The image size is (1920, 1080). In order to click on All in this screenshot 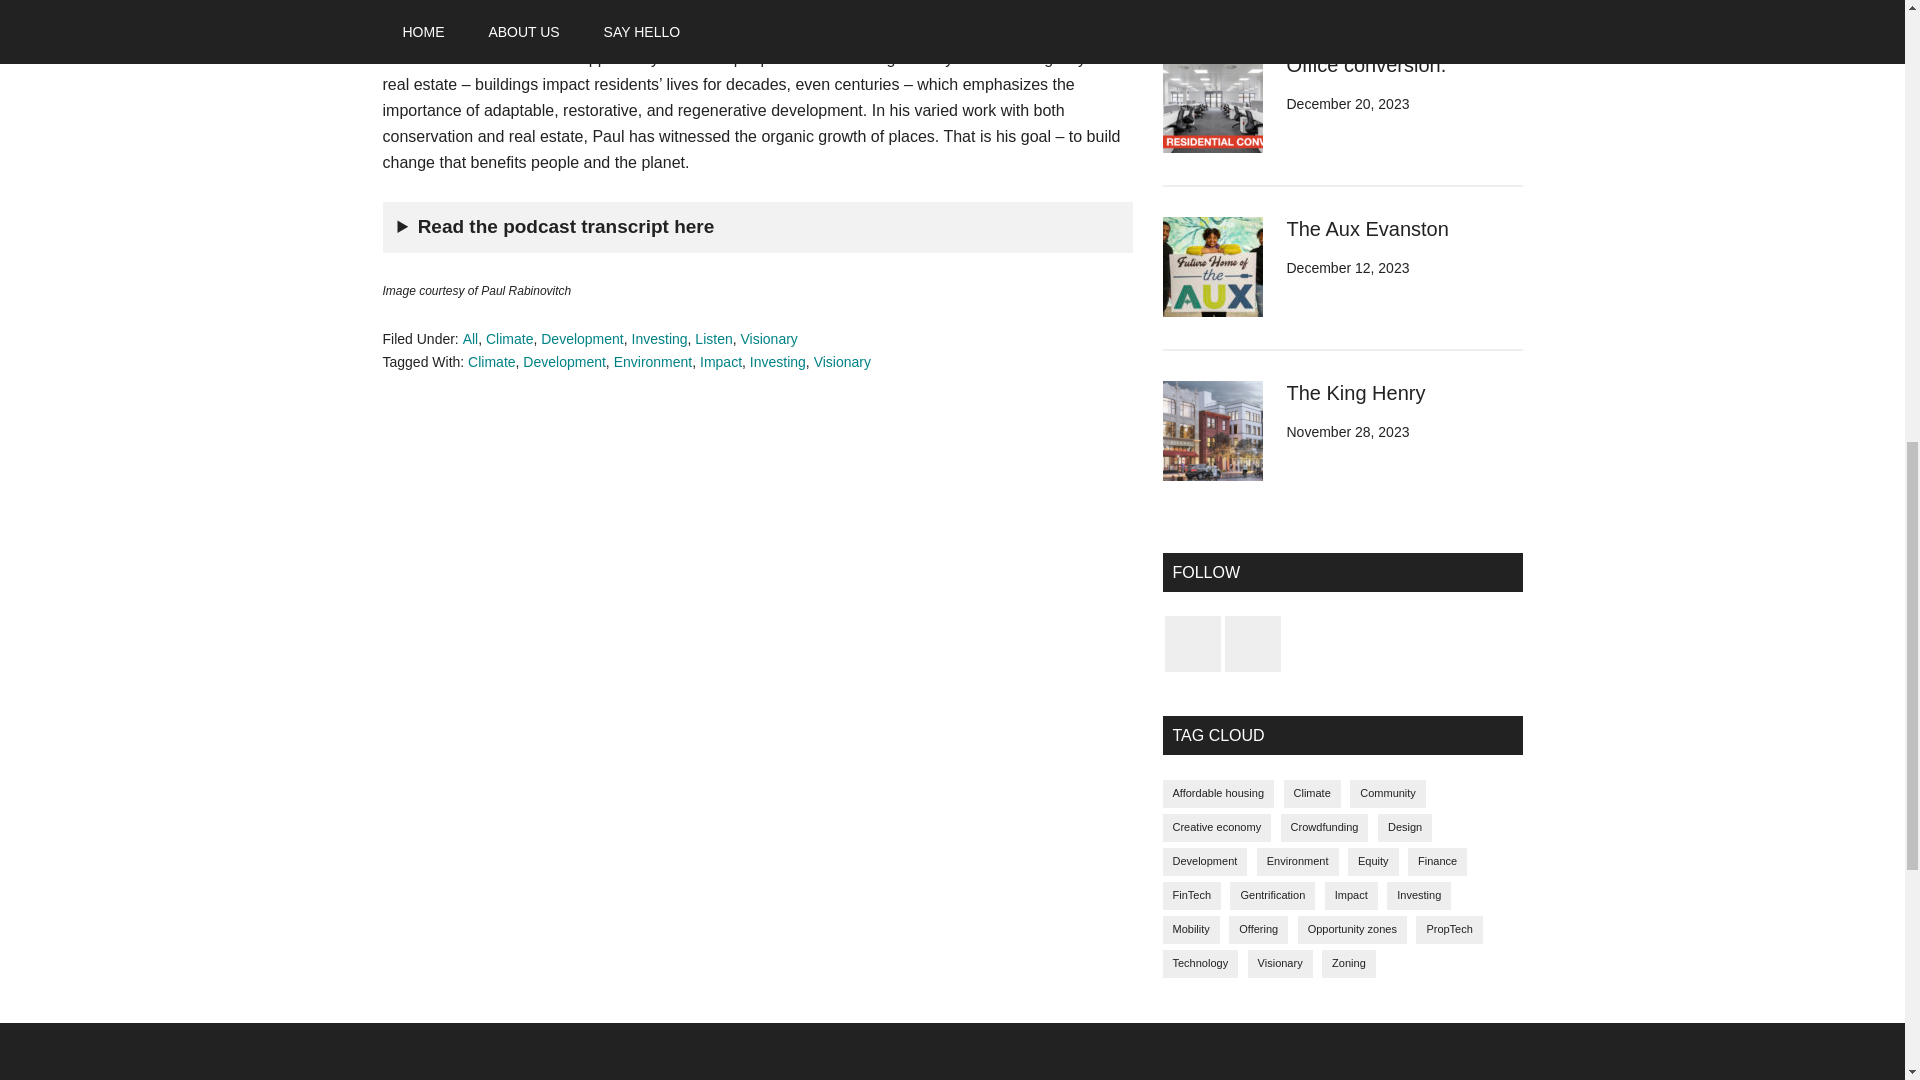, I will do `click(470, 338)`.